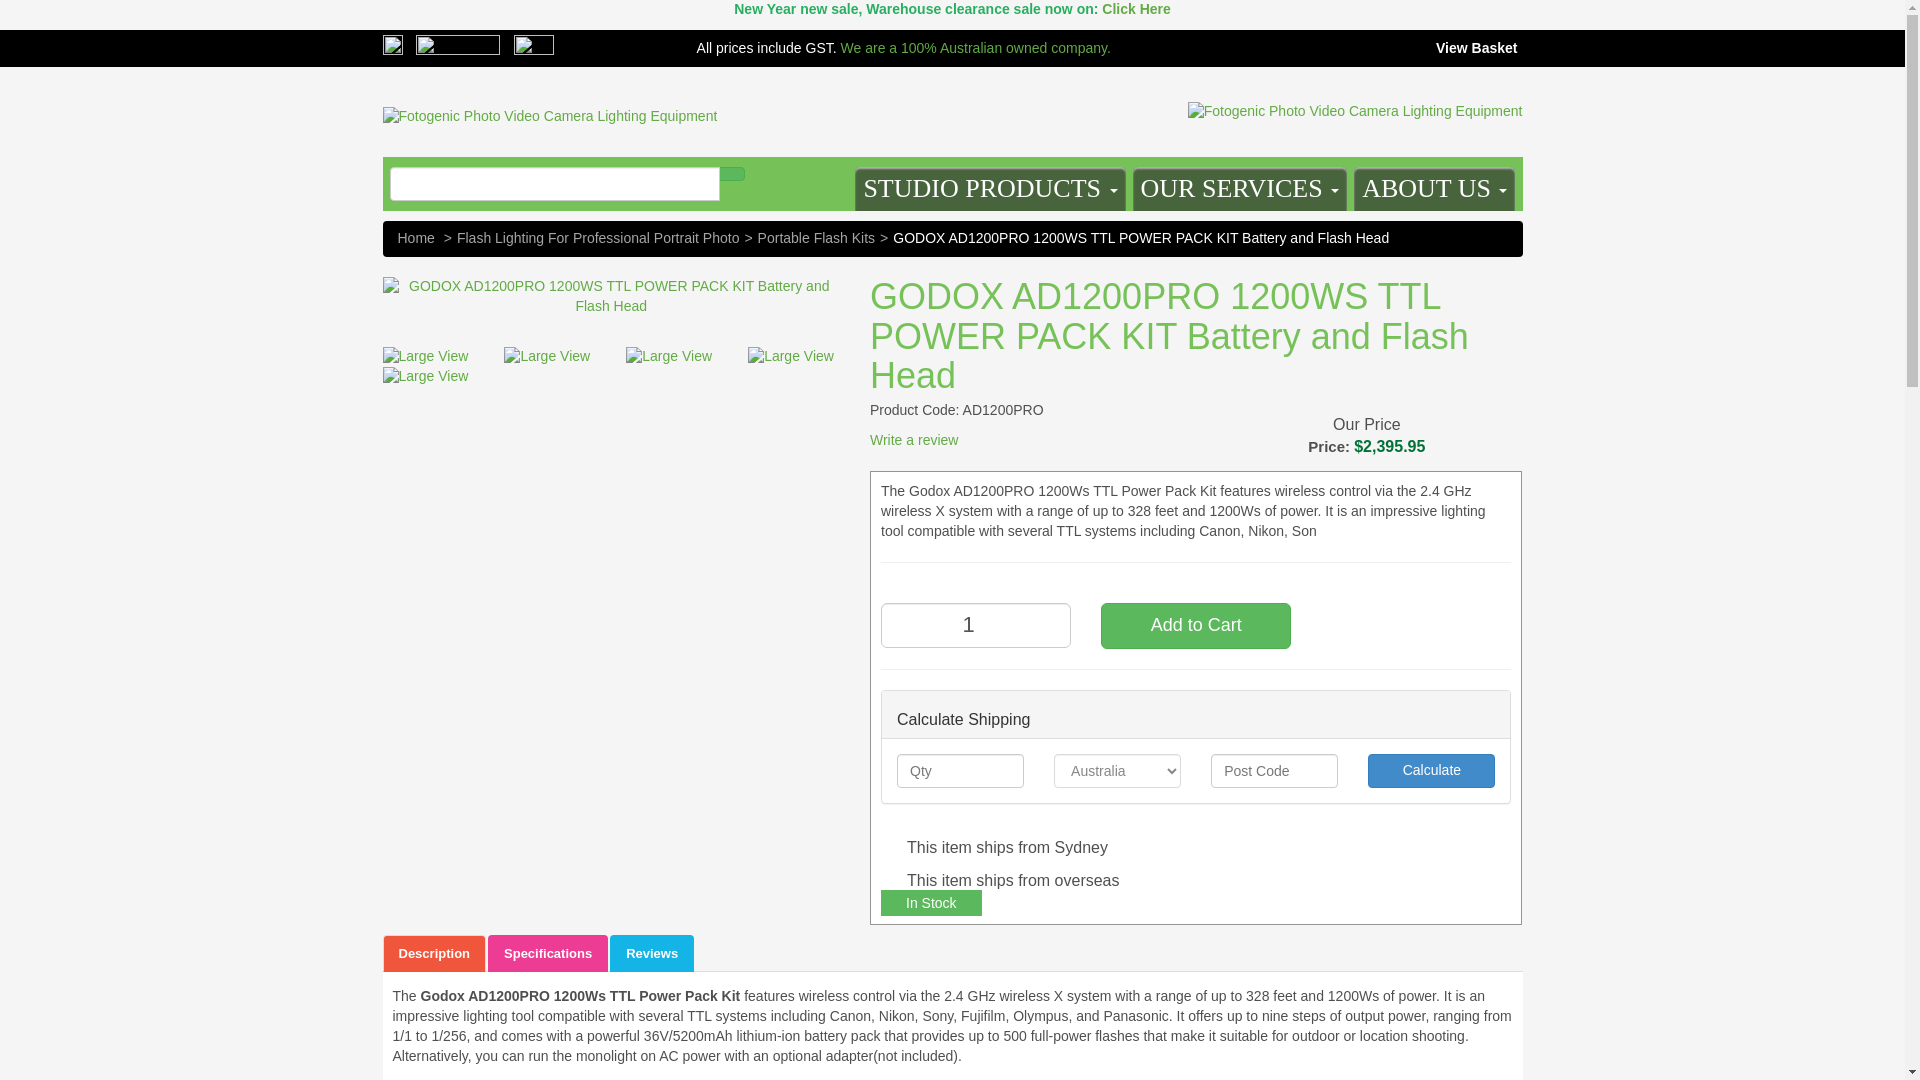 The width and height of the screenshot is (1920, 1080). What do you see at coordinates (549, 356) in the screenshot?
I see `Large View` at bounding box center [549, 356].